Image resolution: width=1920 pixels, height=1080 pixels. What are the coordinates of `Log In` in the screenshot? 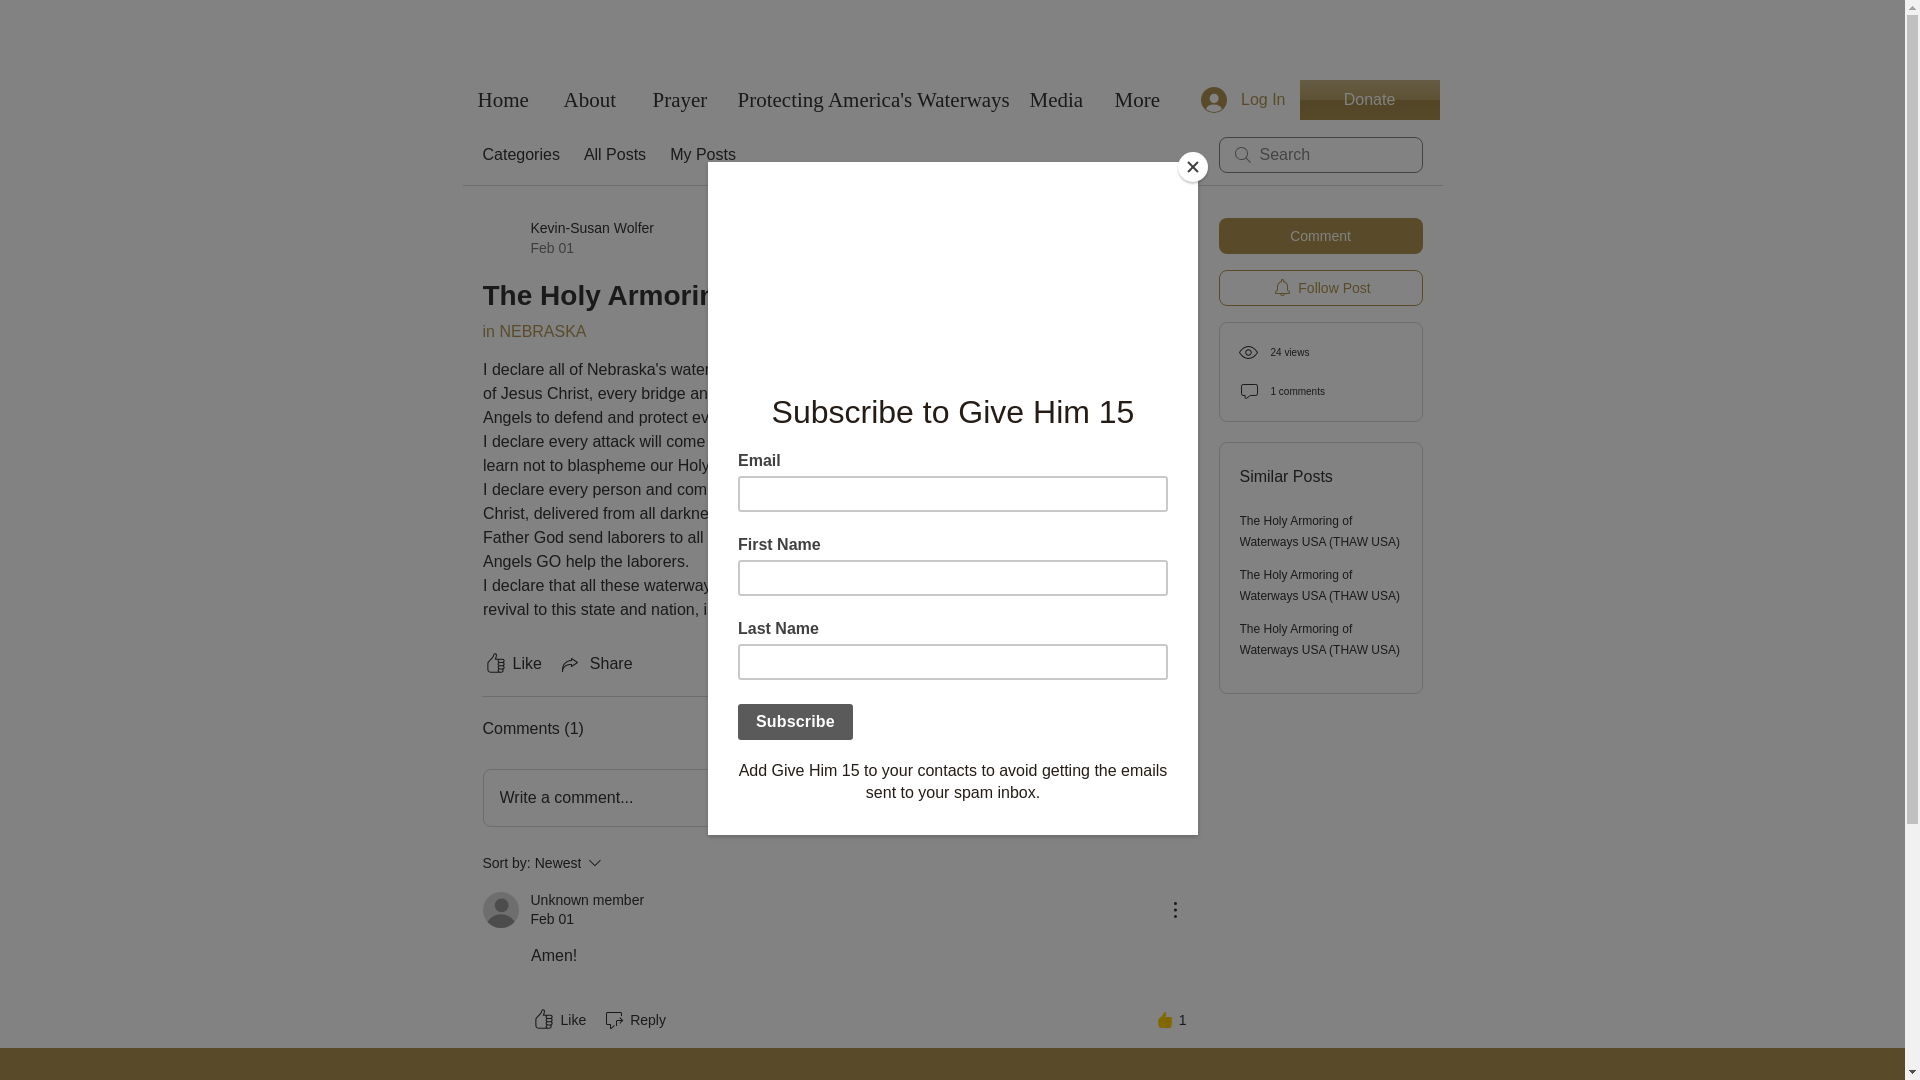 It's located at (520, 154).